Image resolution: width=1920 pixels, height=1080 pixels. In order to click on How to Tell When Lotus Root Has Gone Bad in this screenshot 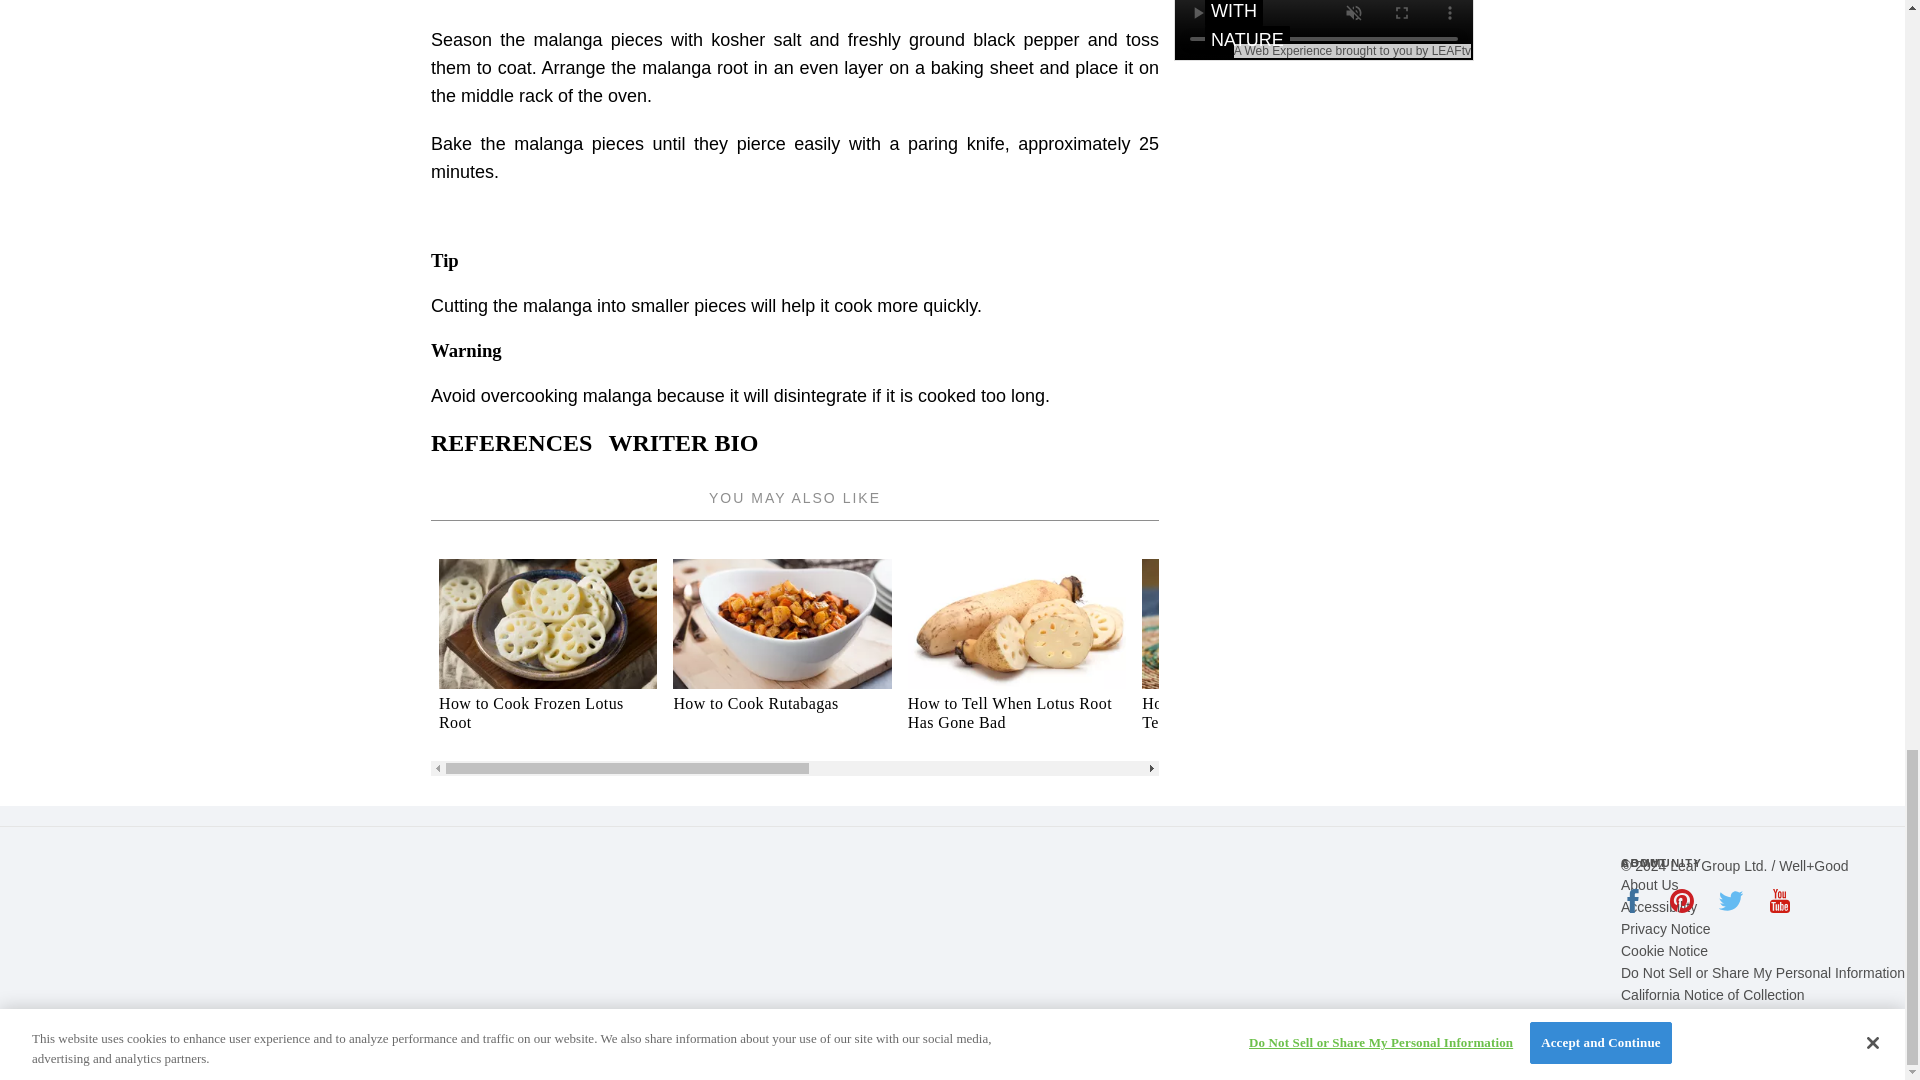, I will do `click(1016, 659)`.